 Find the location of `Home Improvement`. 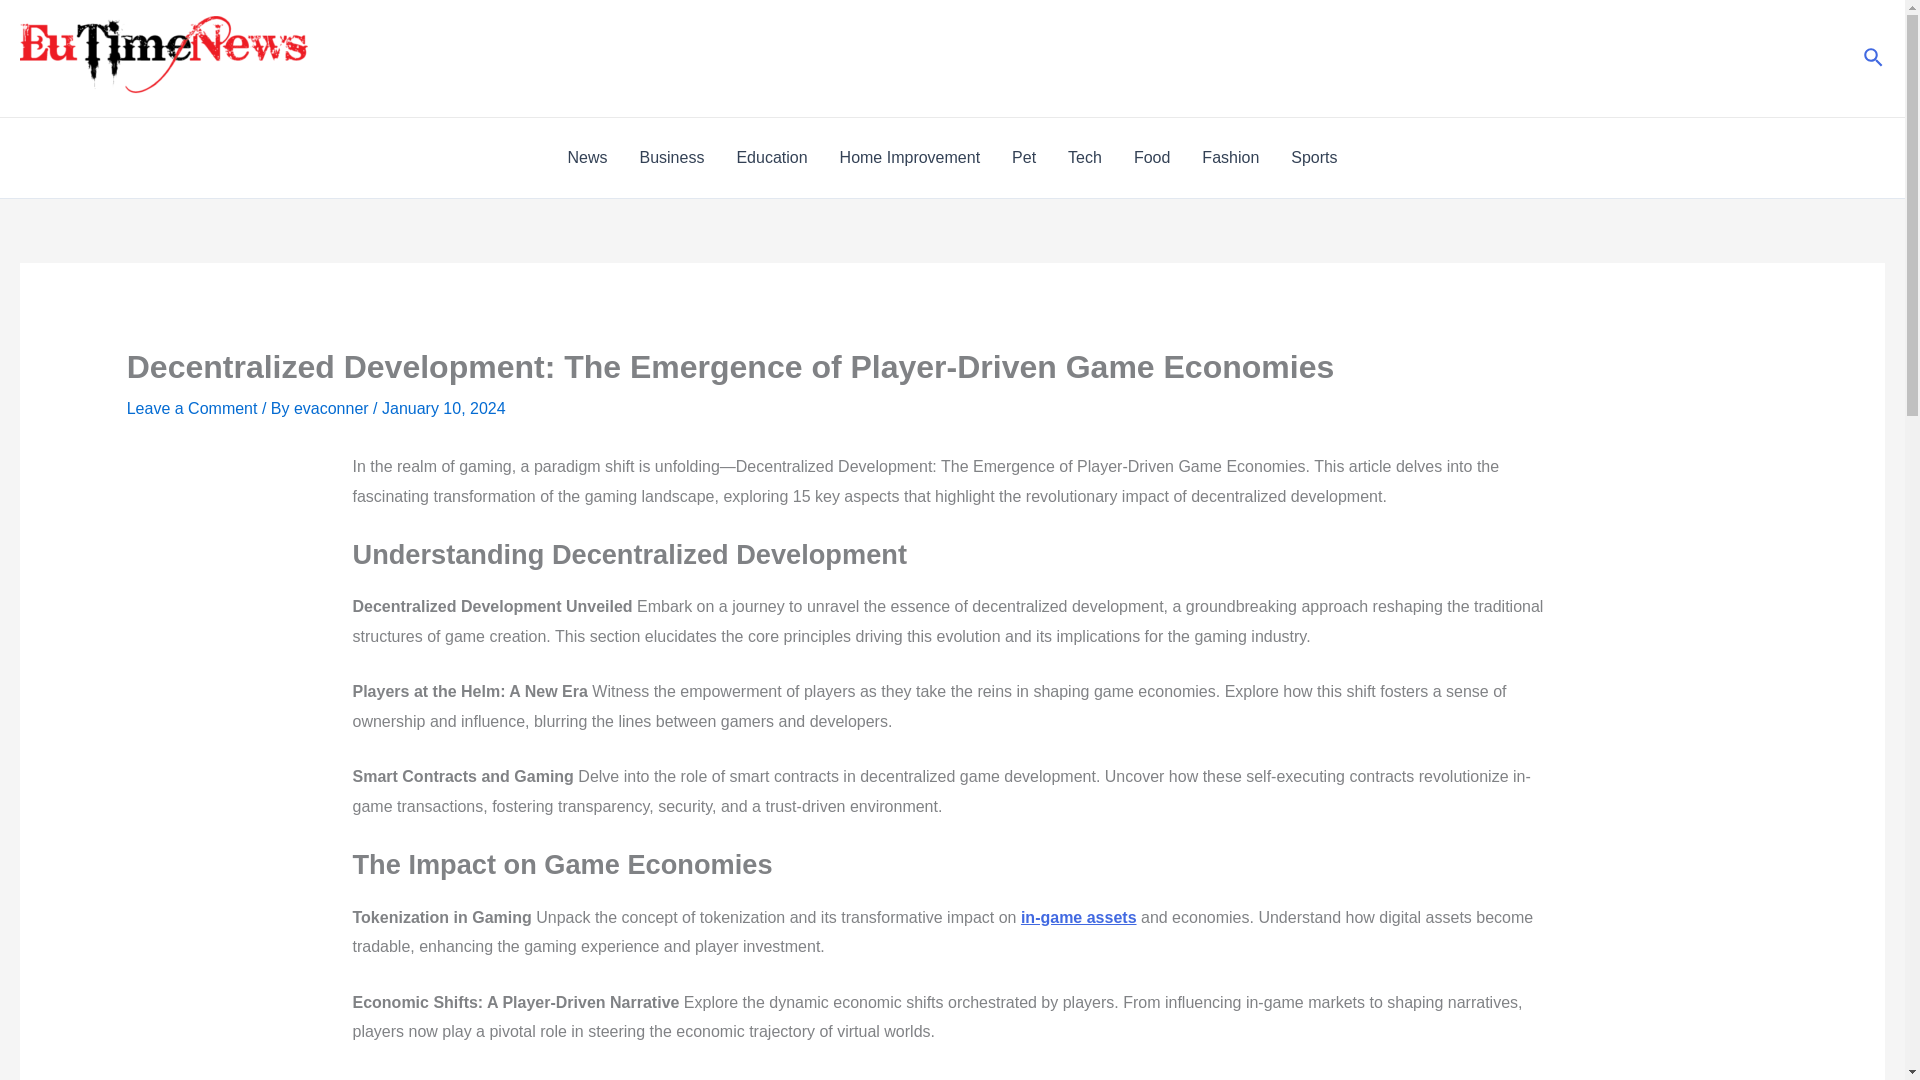

Home Improvement is located at coordinates (910, 157).